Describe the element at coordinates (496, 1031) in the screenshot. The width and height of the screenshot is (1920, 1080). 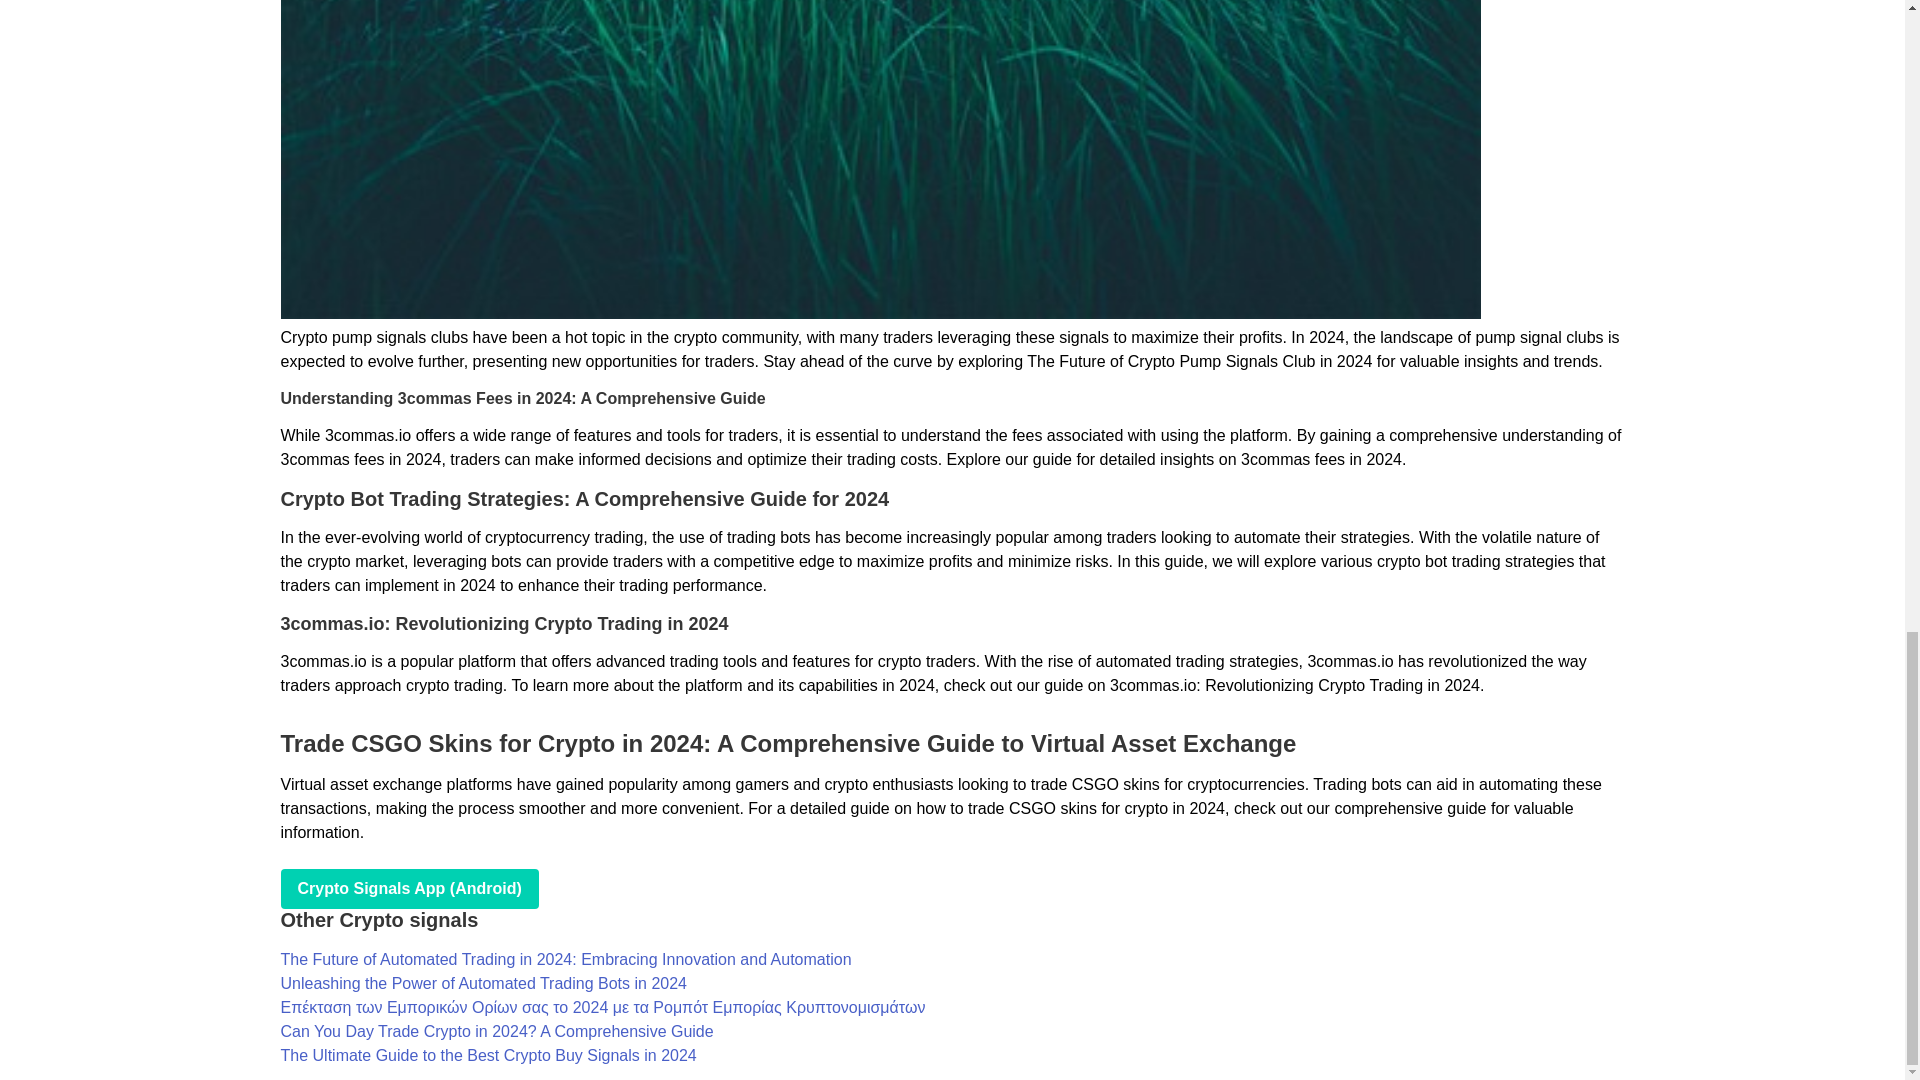
I see `Can You Day Trade Crypto in 2024? A Comprehensive Guide` at that location.